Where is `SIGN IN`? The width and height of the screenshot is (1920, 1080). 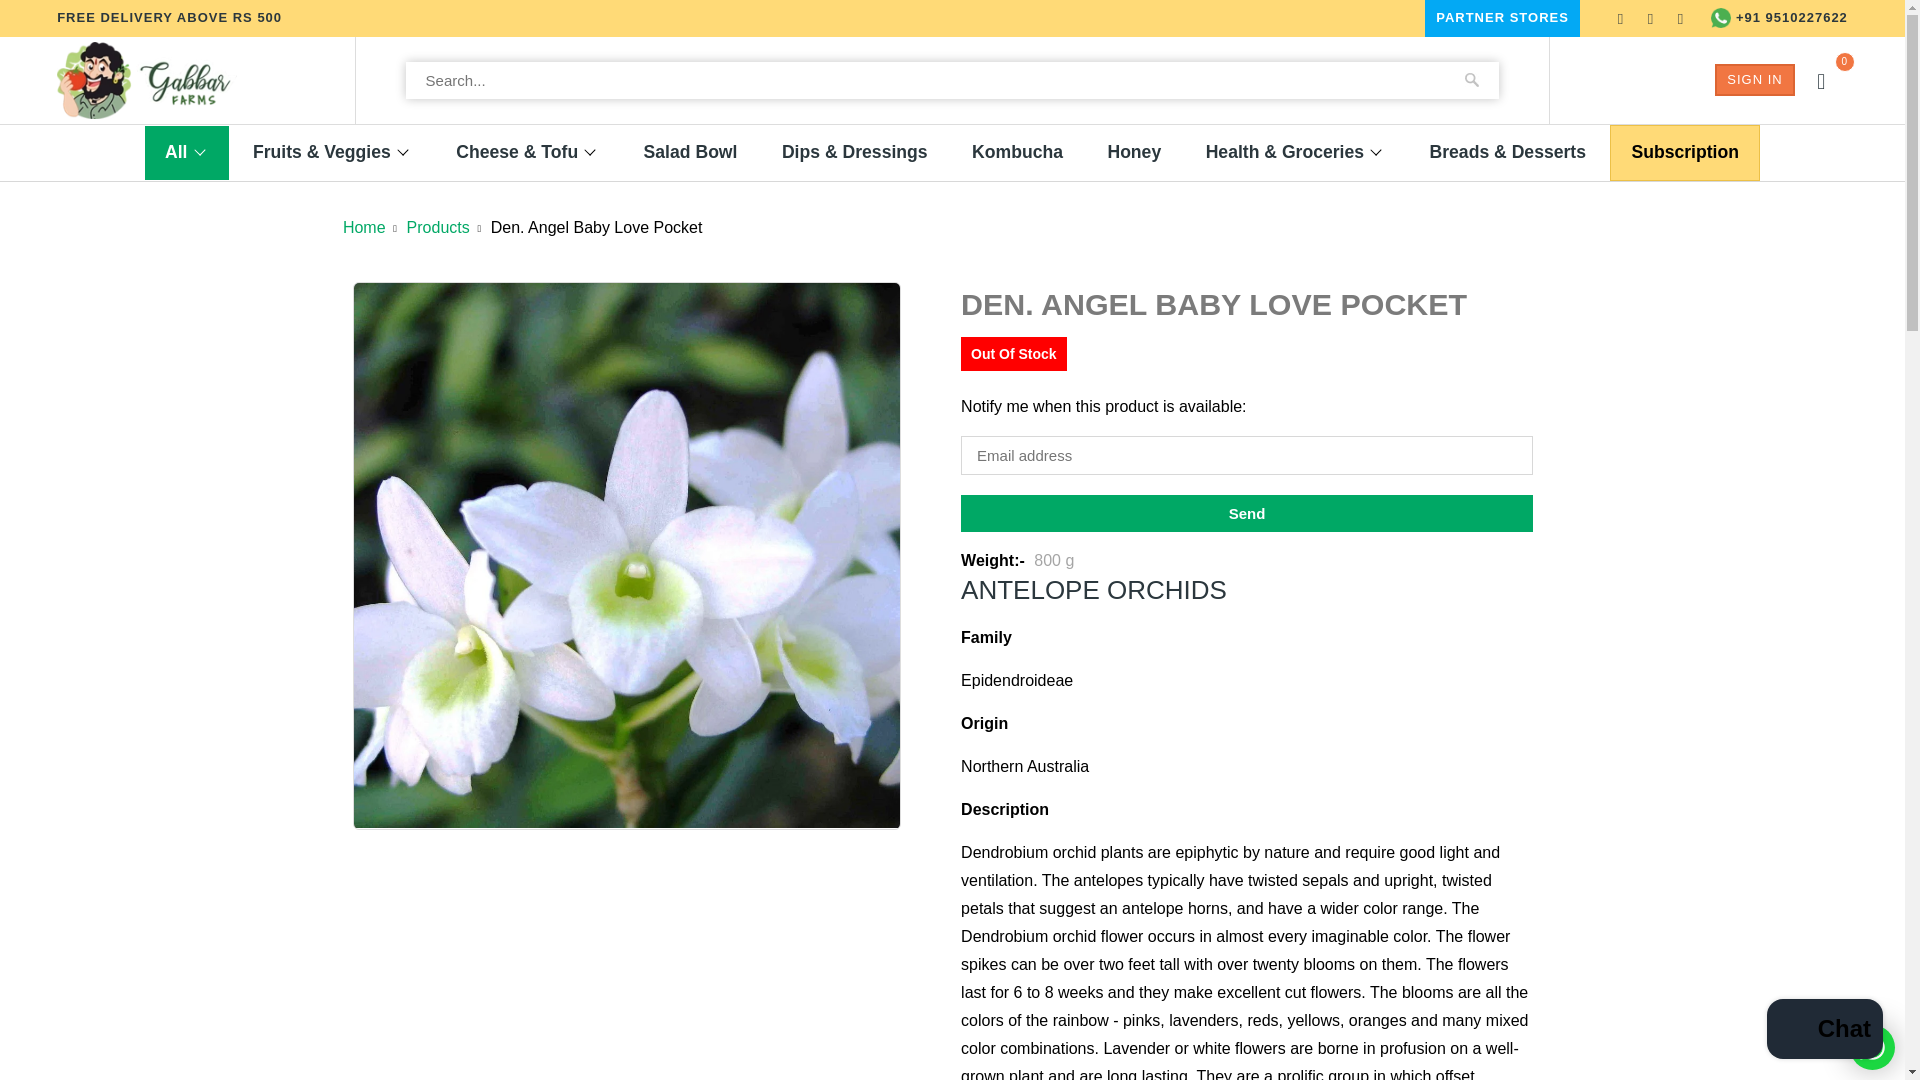 SIGN IN is located at coordinates (1754, 80).